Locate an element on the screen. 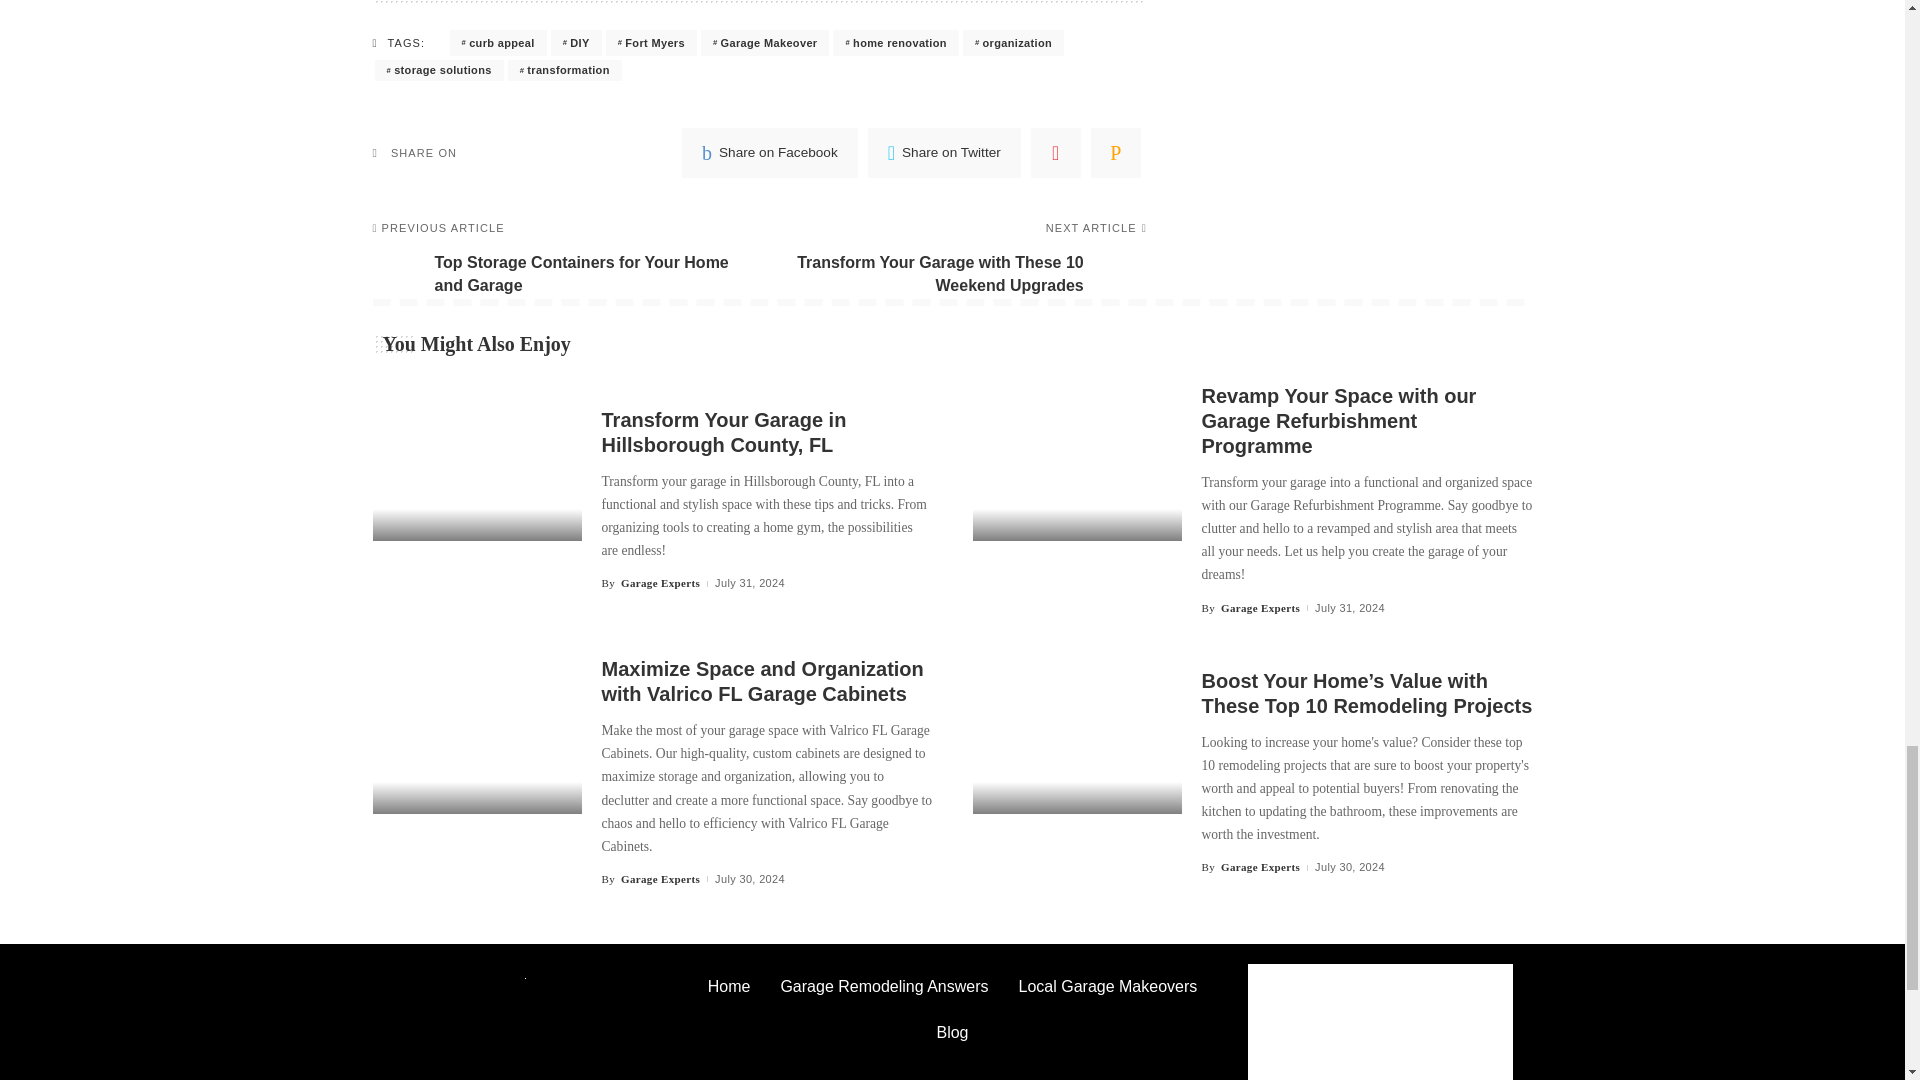  home renovation is located at coordinates (896, 43).